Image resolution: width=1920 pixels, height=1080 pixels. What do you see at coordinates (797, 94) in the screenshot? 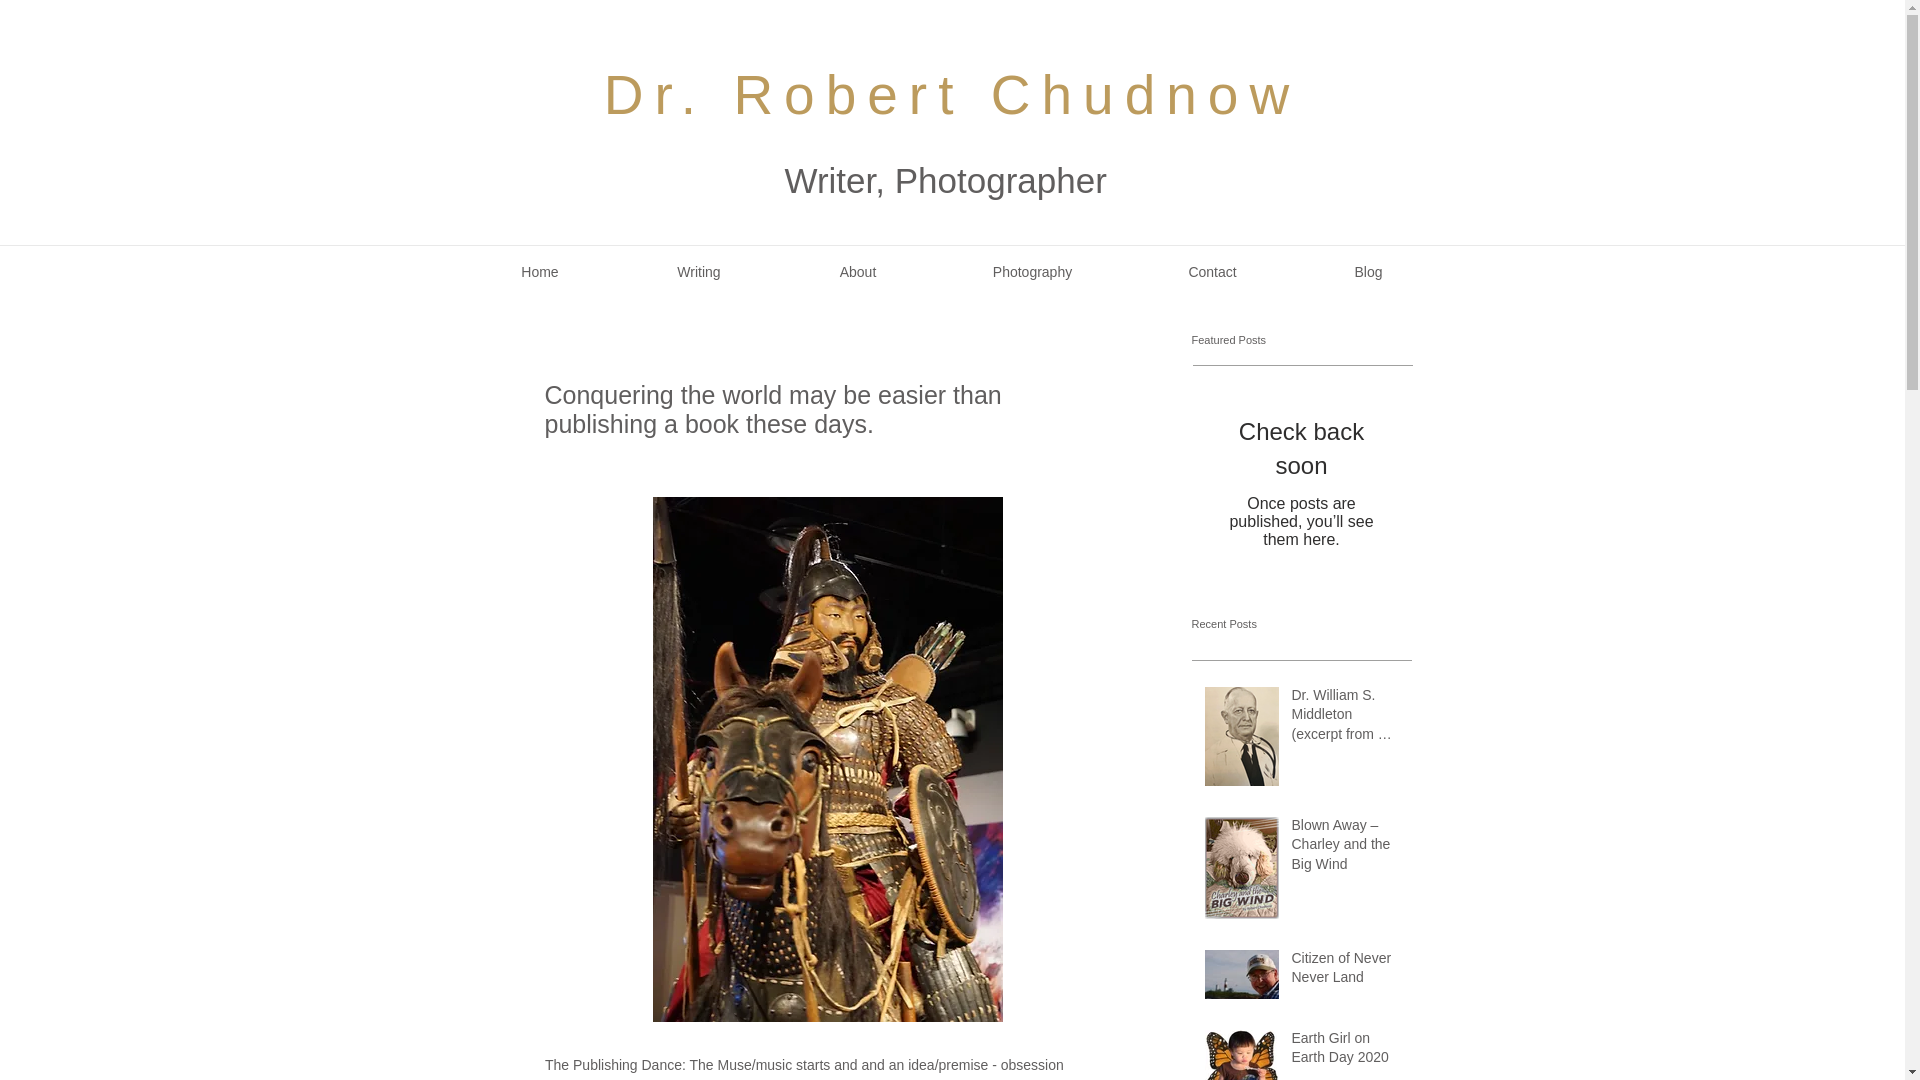
I see `Dr. Robert ` at bounding box center [797, 94].